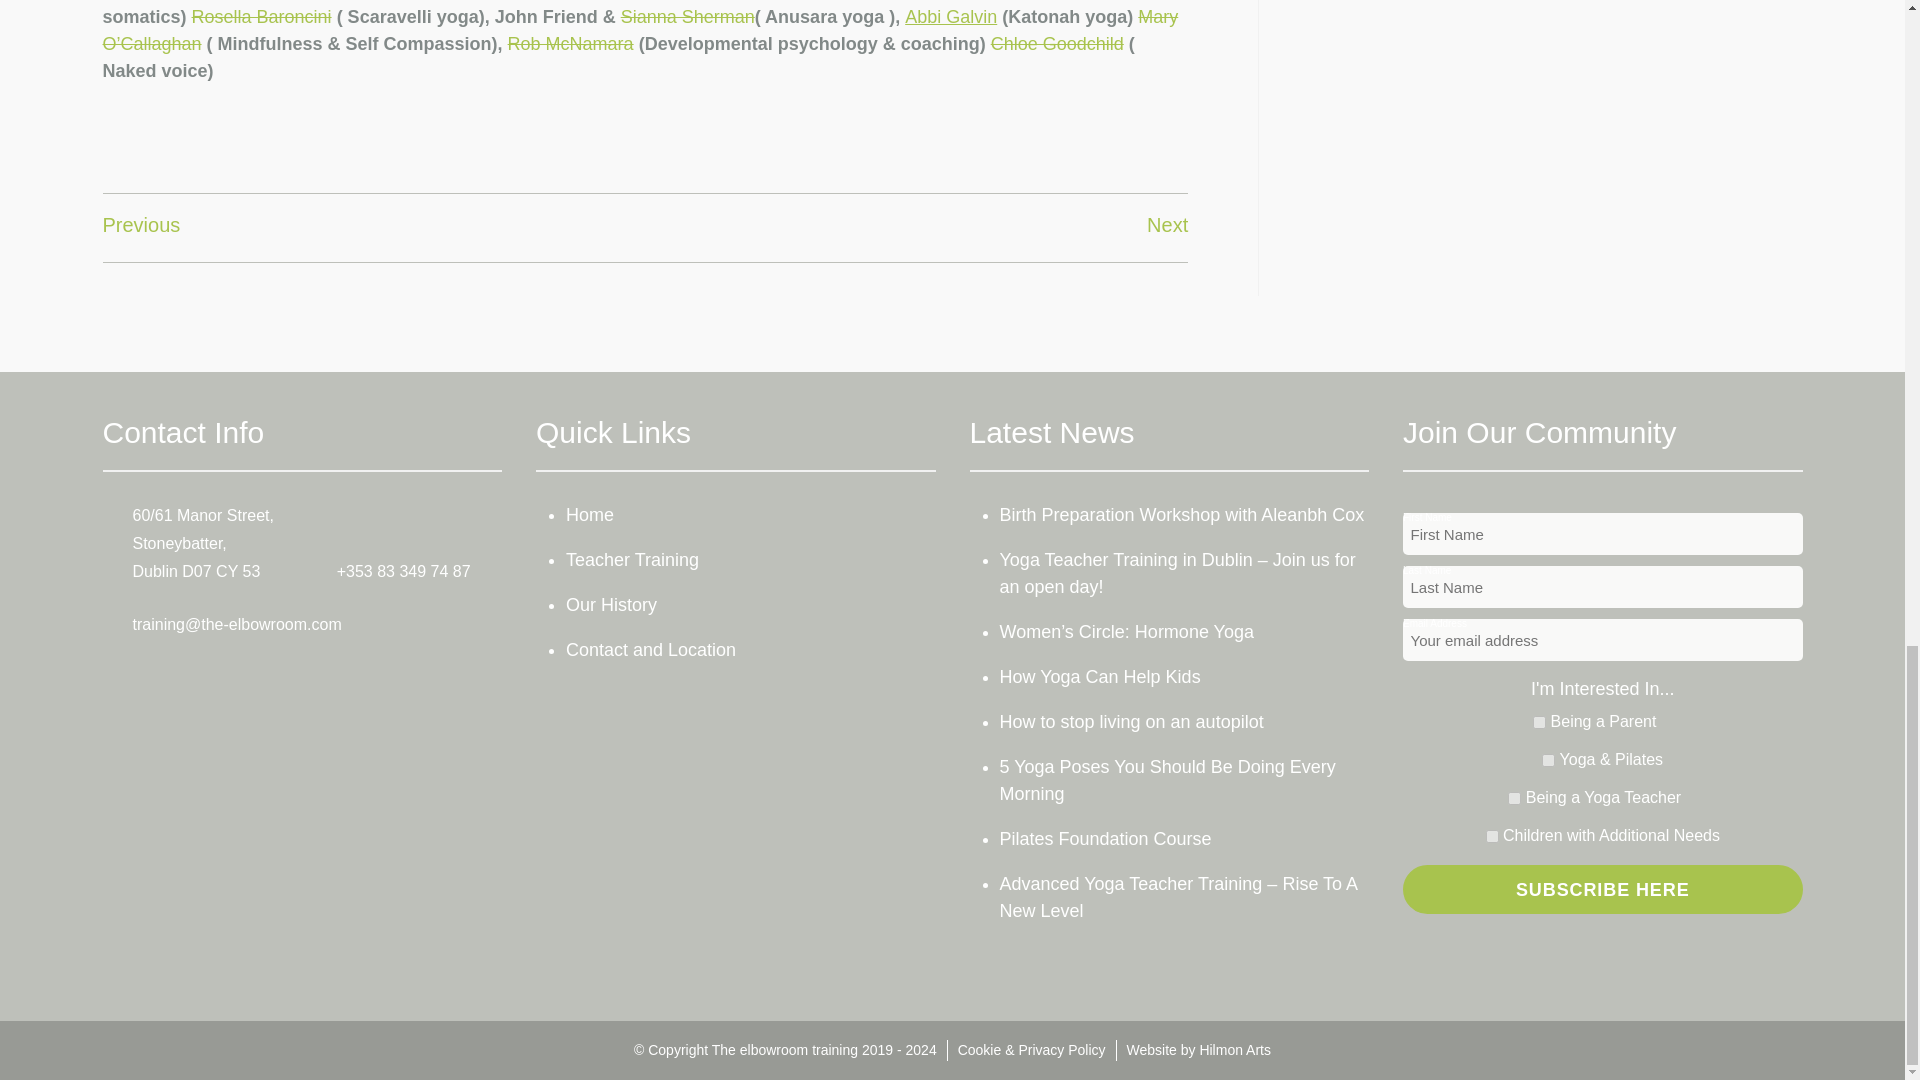 The image size is (1920, 1080). I want to click on Previous, so click(140, 224).